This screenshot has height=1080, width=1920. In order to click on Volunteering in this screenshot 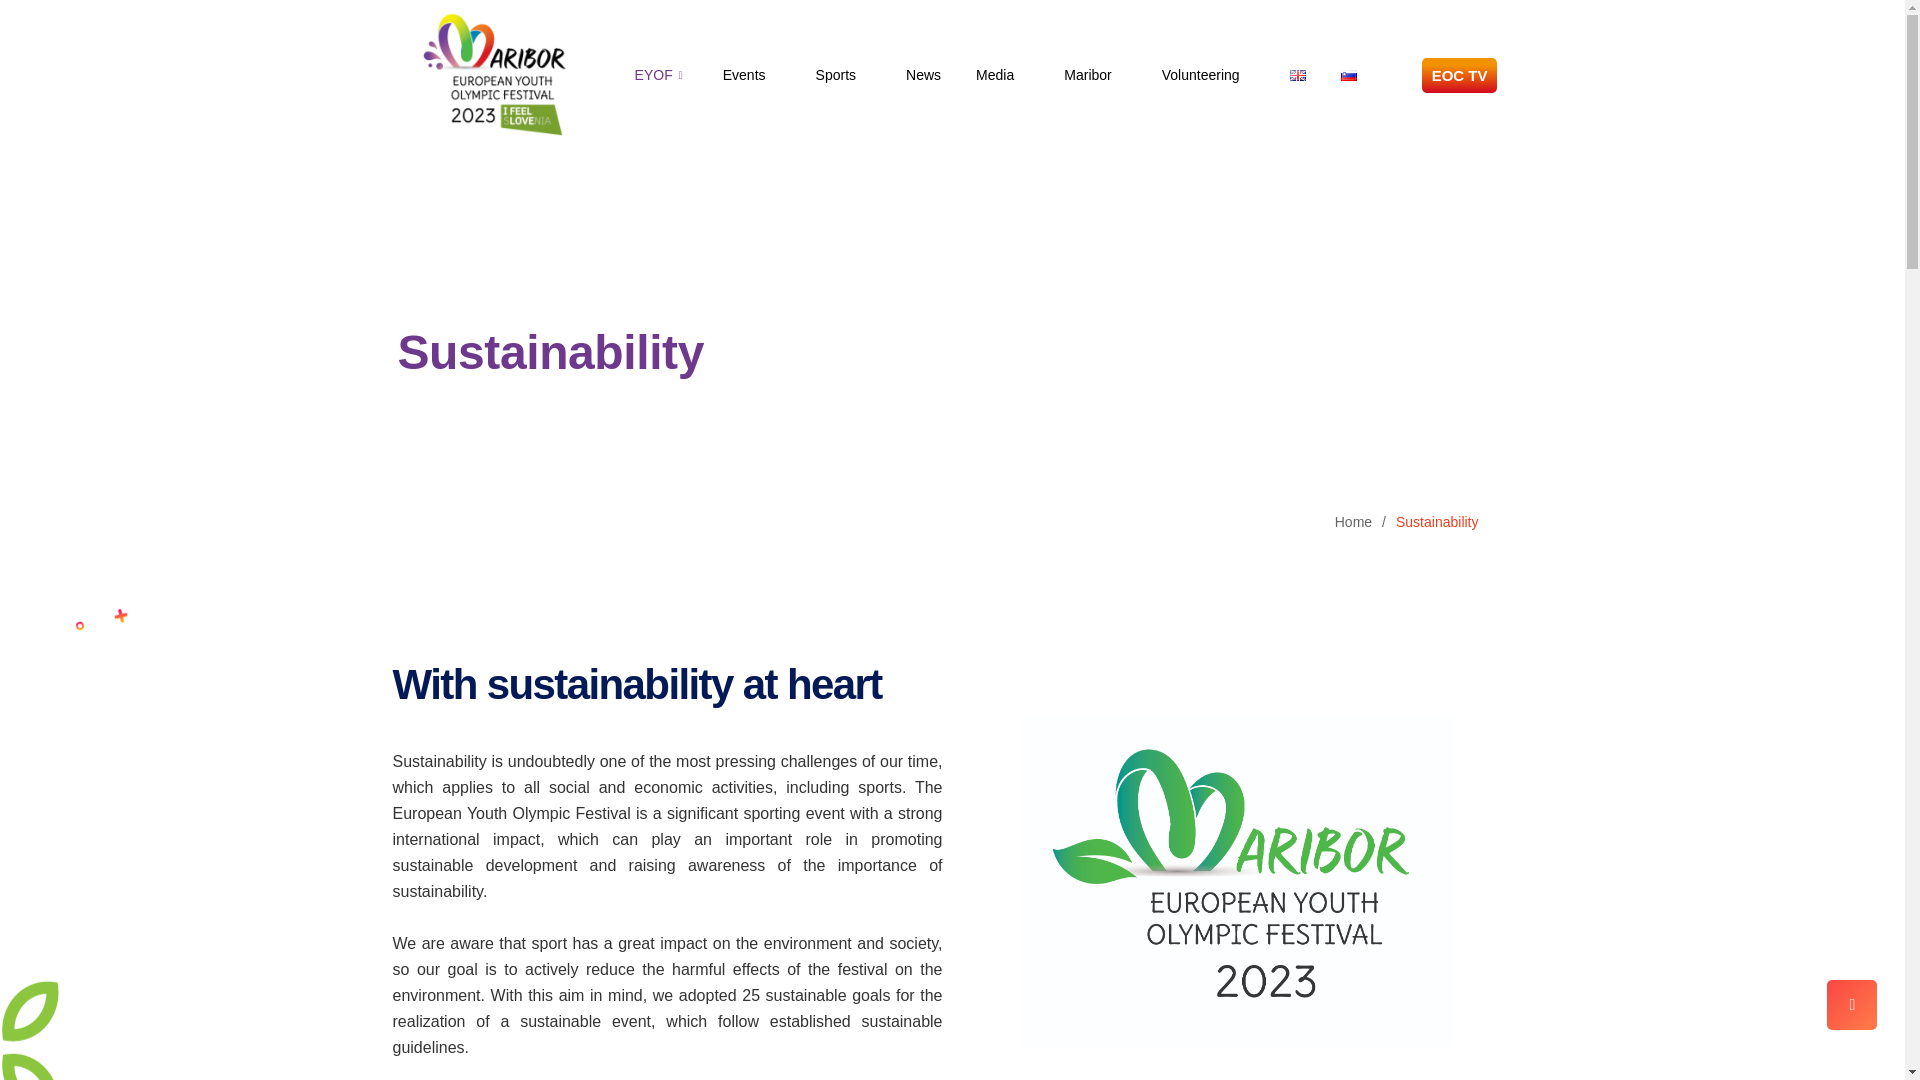, I will do `click(1226, 74)`.